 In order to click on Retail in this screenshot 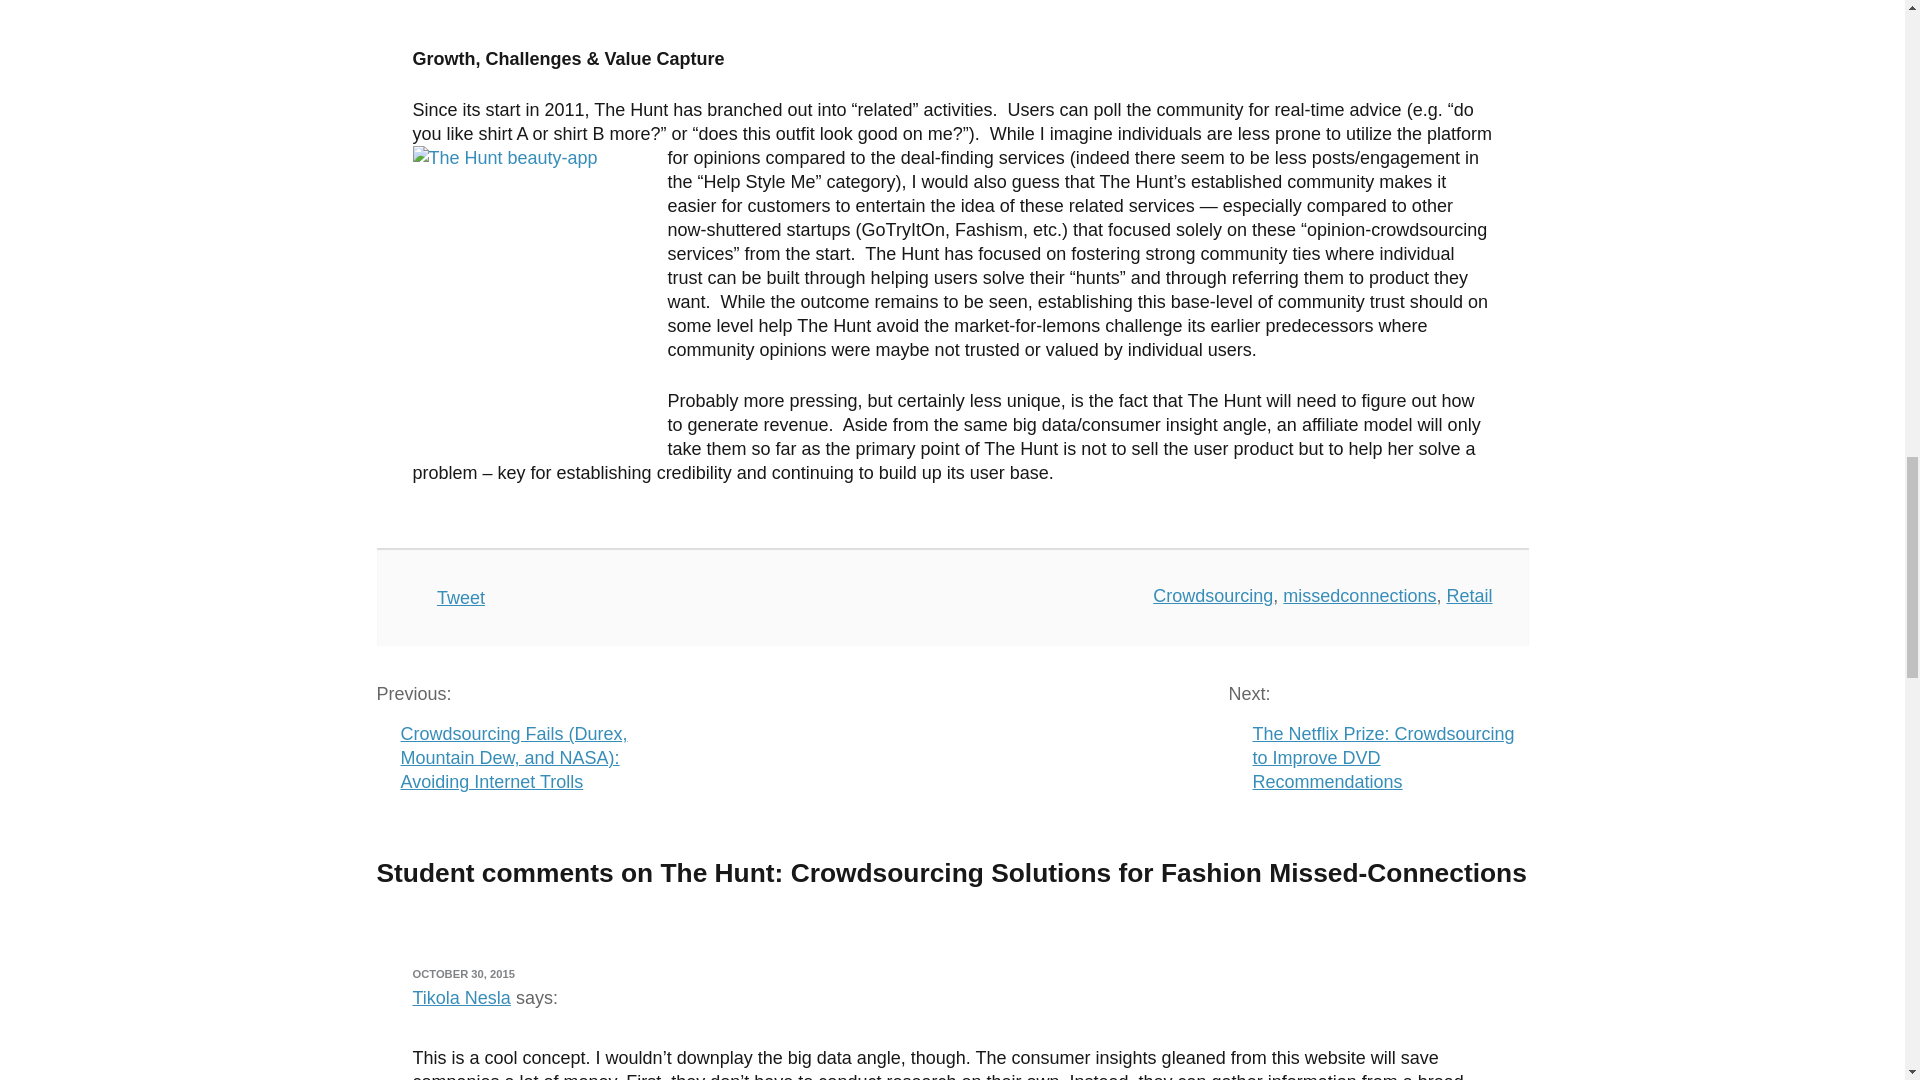, I will do `click(1468, 596)`.